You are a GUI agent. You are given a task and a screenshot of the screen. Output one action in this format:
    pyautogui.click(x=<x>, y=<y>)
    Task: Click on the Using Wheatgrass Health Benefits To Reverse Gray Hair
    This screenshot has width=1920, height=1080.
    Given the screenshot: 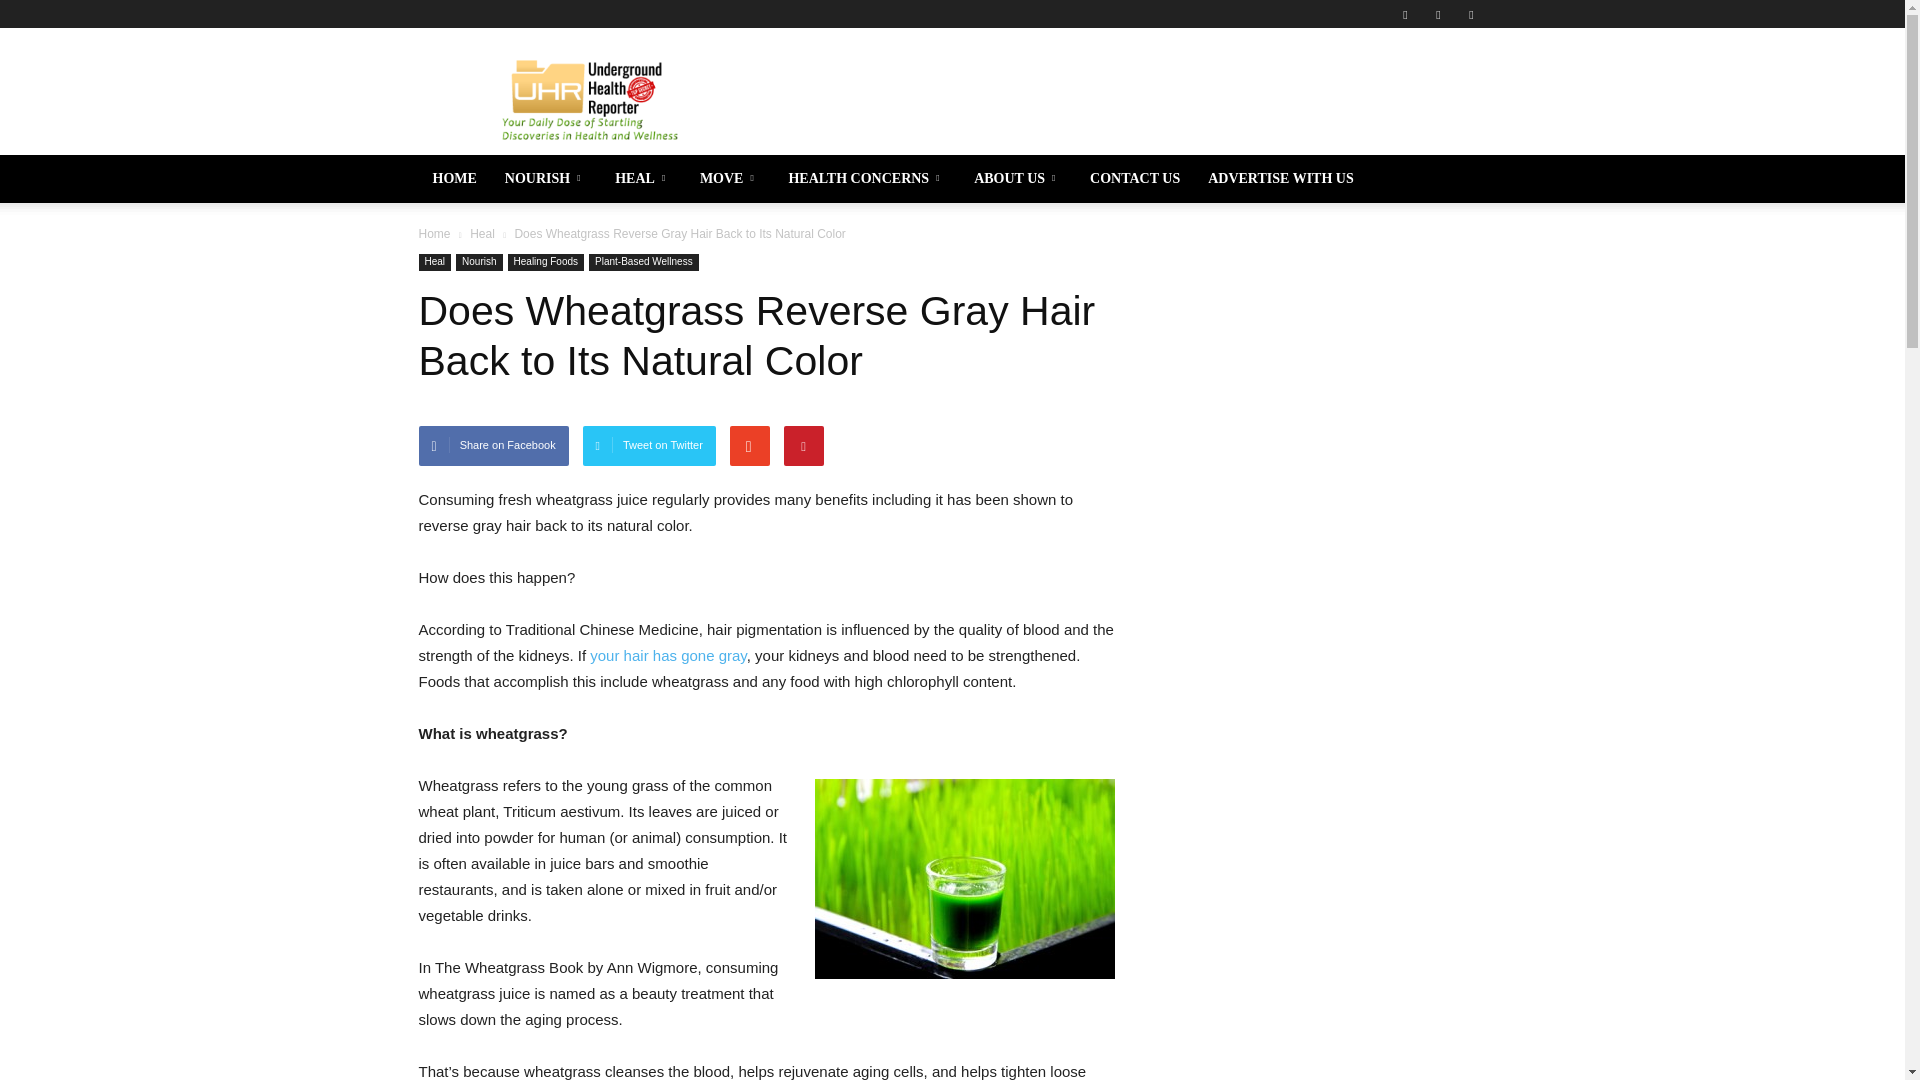 What is the action you would take?
    pyautogui.click(x=668, y=655)
    